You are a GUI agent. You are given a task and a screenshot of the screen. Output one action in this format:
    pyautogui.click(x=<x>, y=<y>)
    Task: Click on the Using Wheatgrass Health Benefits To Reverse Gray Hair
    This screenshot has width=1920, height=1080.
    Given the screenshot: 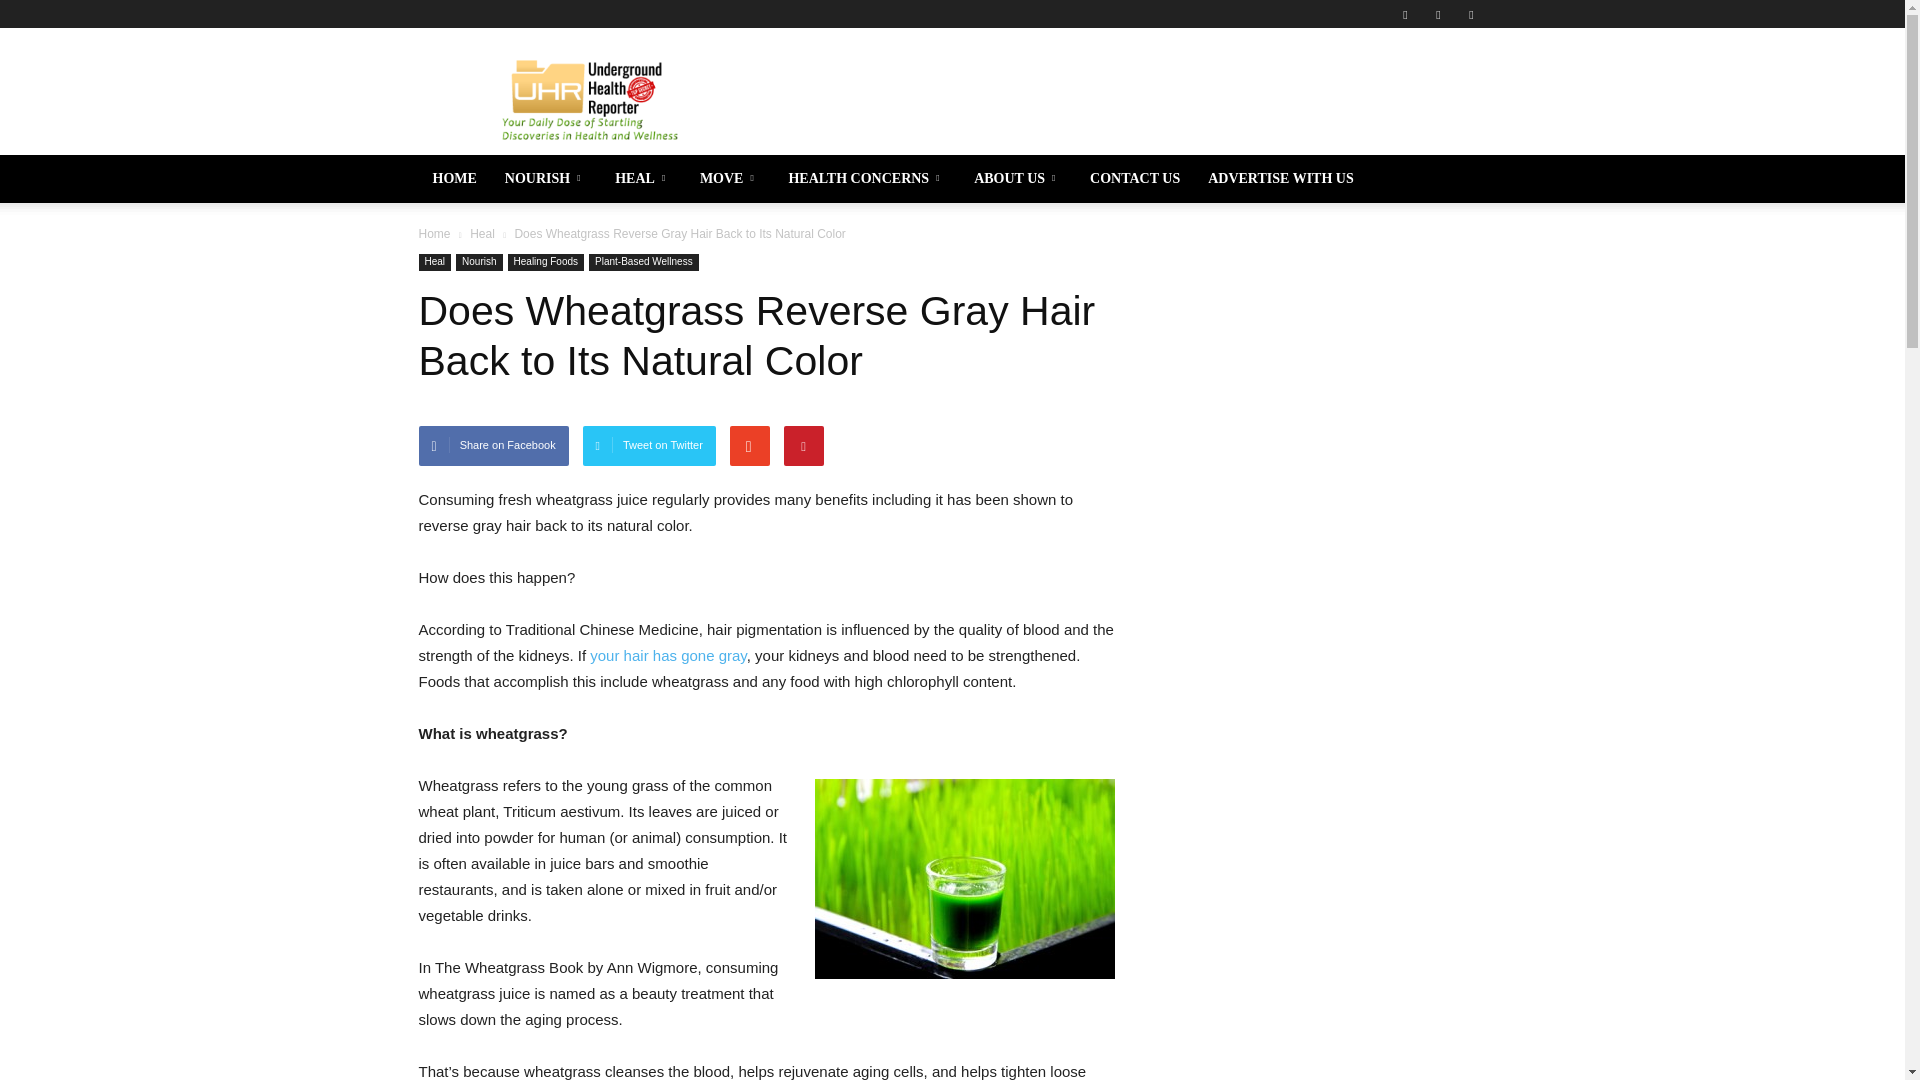 What is the action you would take?
    pyautogui.click(x=668, y=655)
    